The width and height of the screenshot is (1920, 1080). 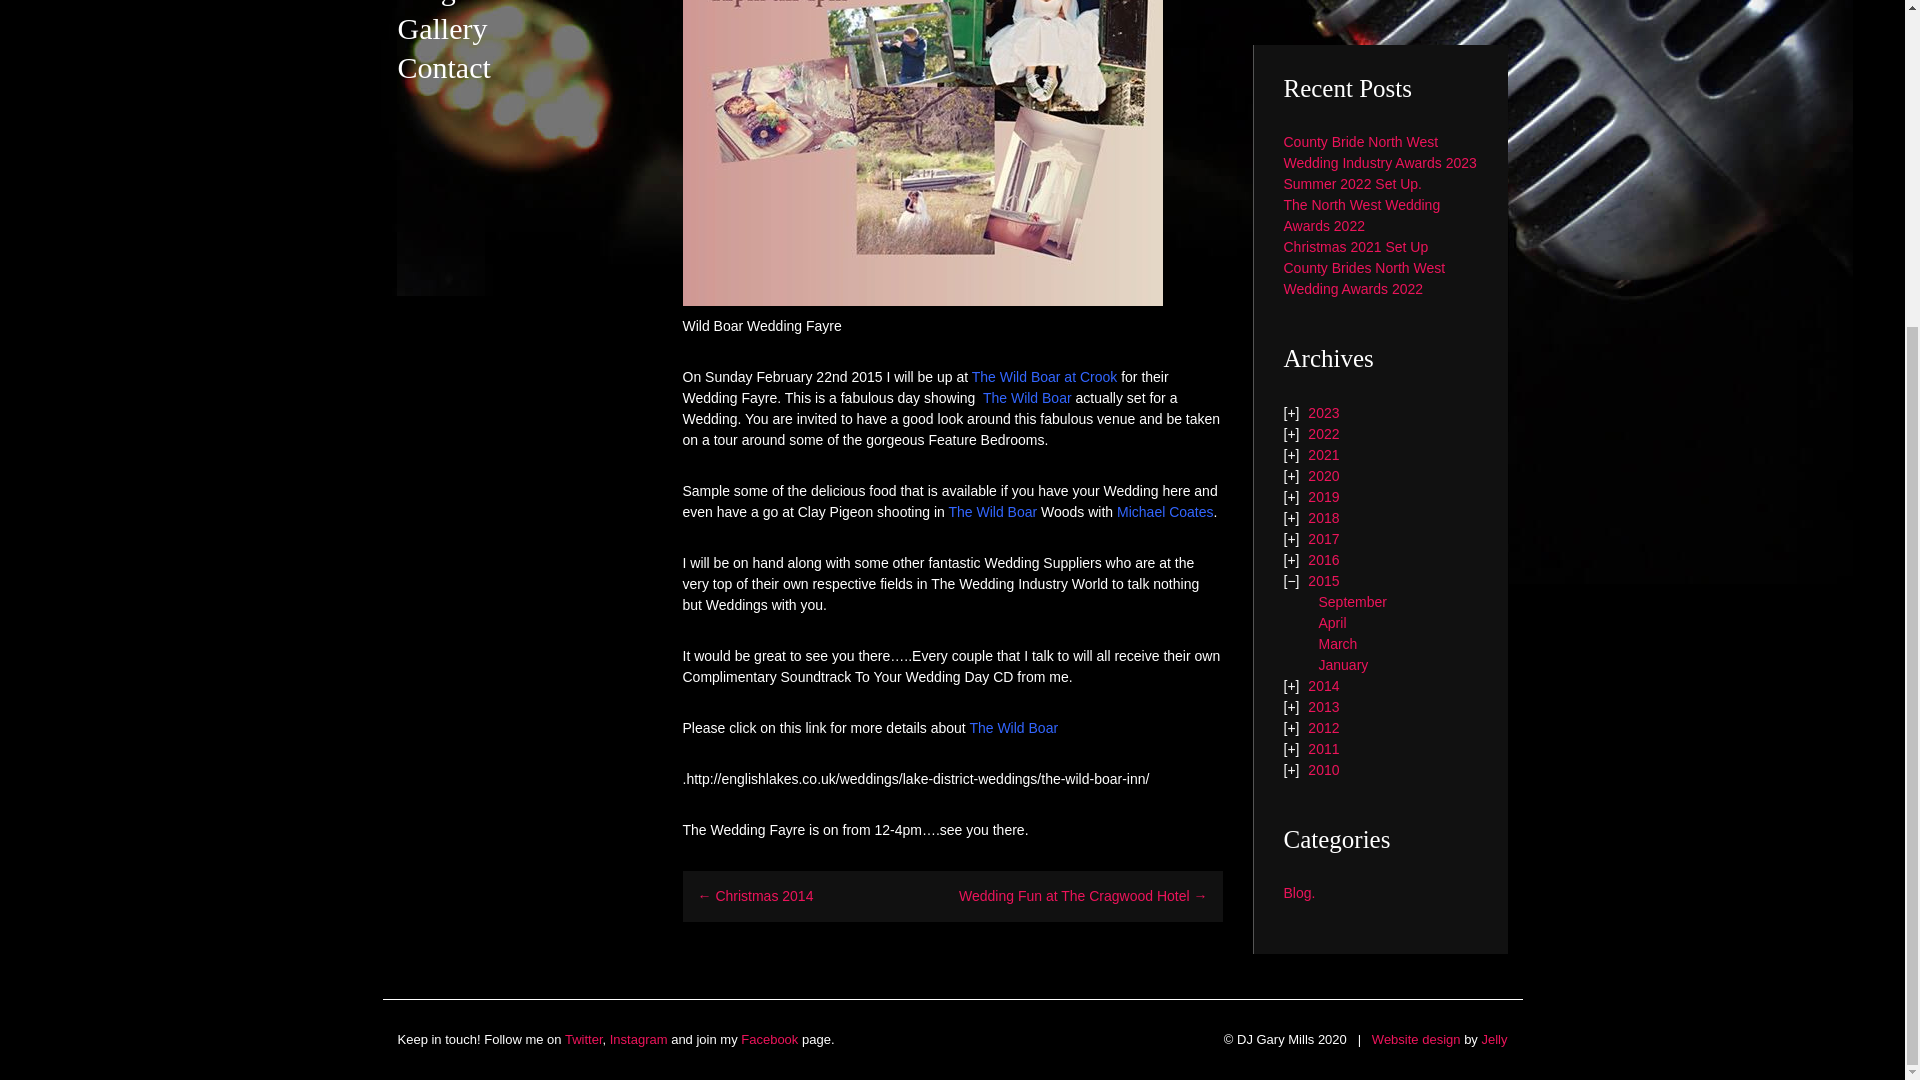 What do you see at coordinates (1322, 454) in the screenshot?
I see `2021` at bounding box center [1322, 454].